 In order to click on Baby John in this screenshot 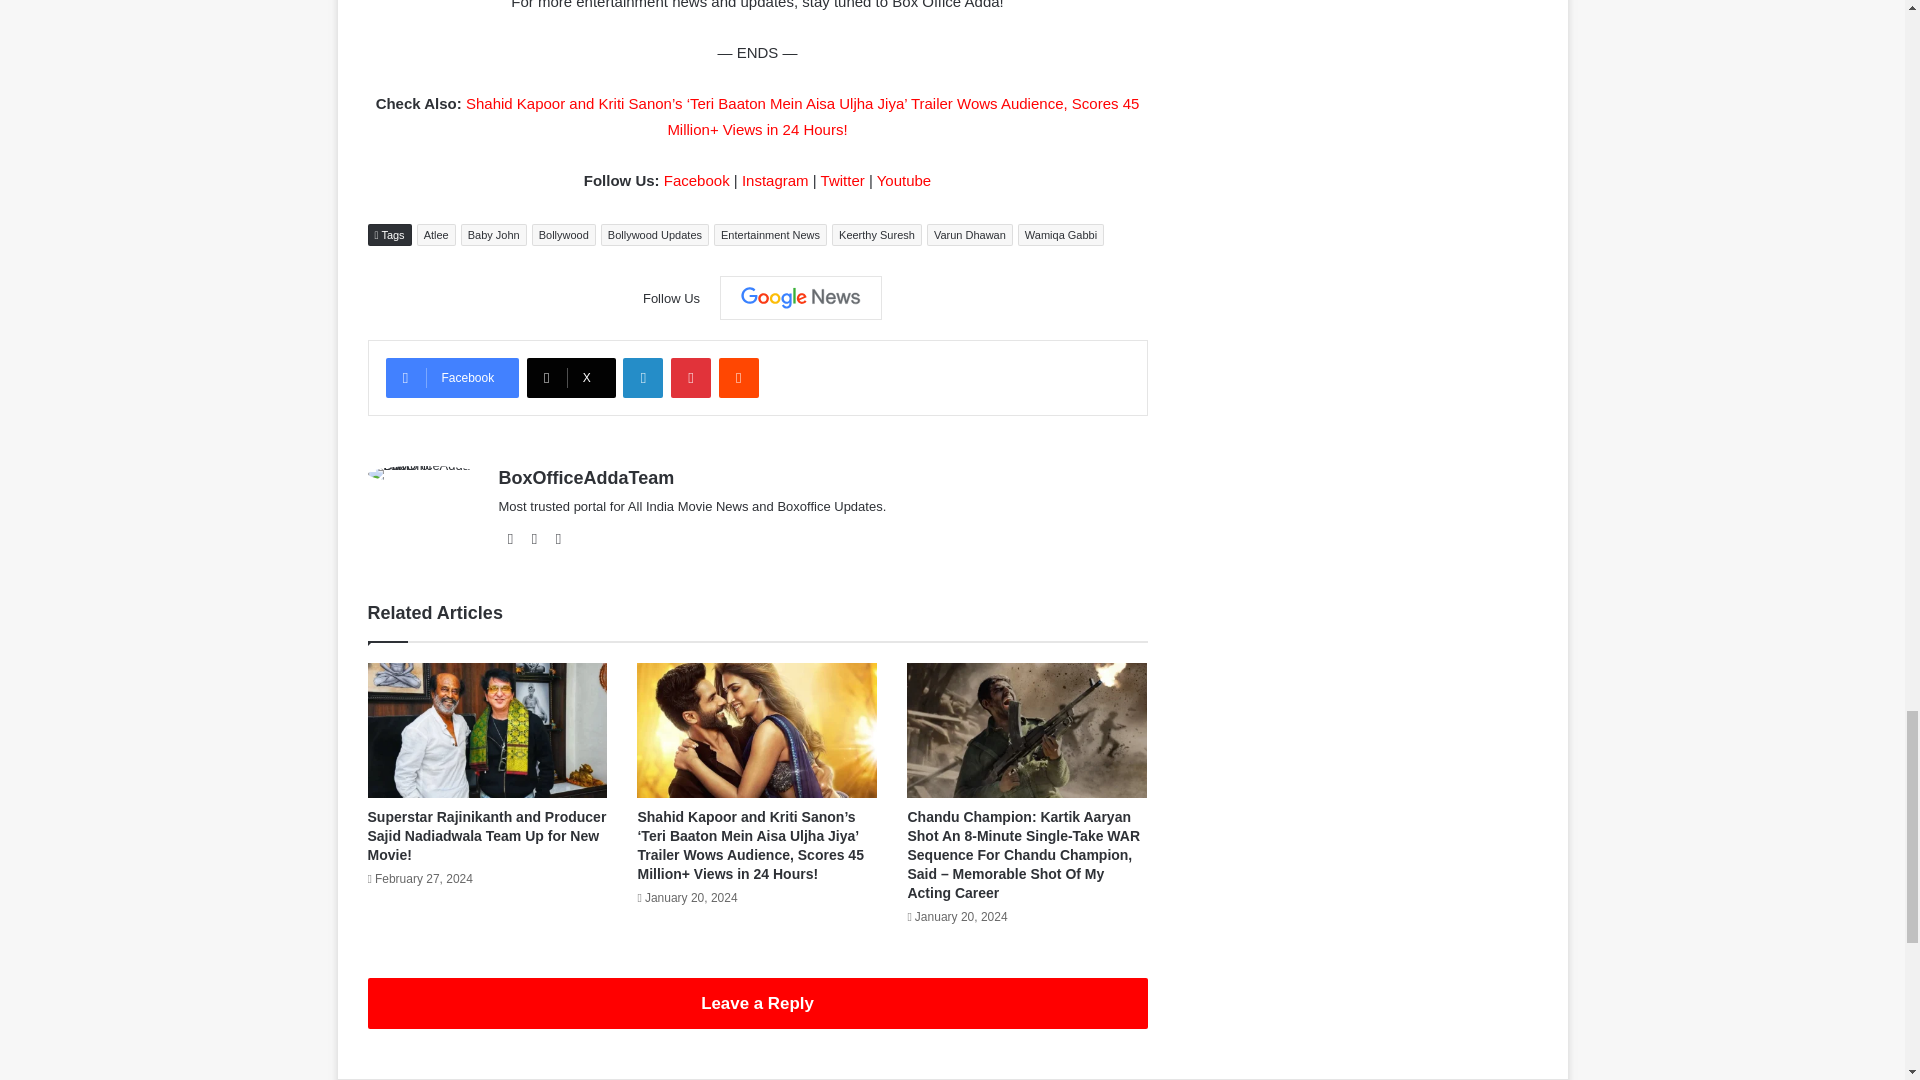, I will do `click(493, 234)`.